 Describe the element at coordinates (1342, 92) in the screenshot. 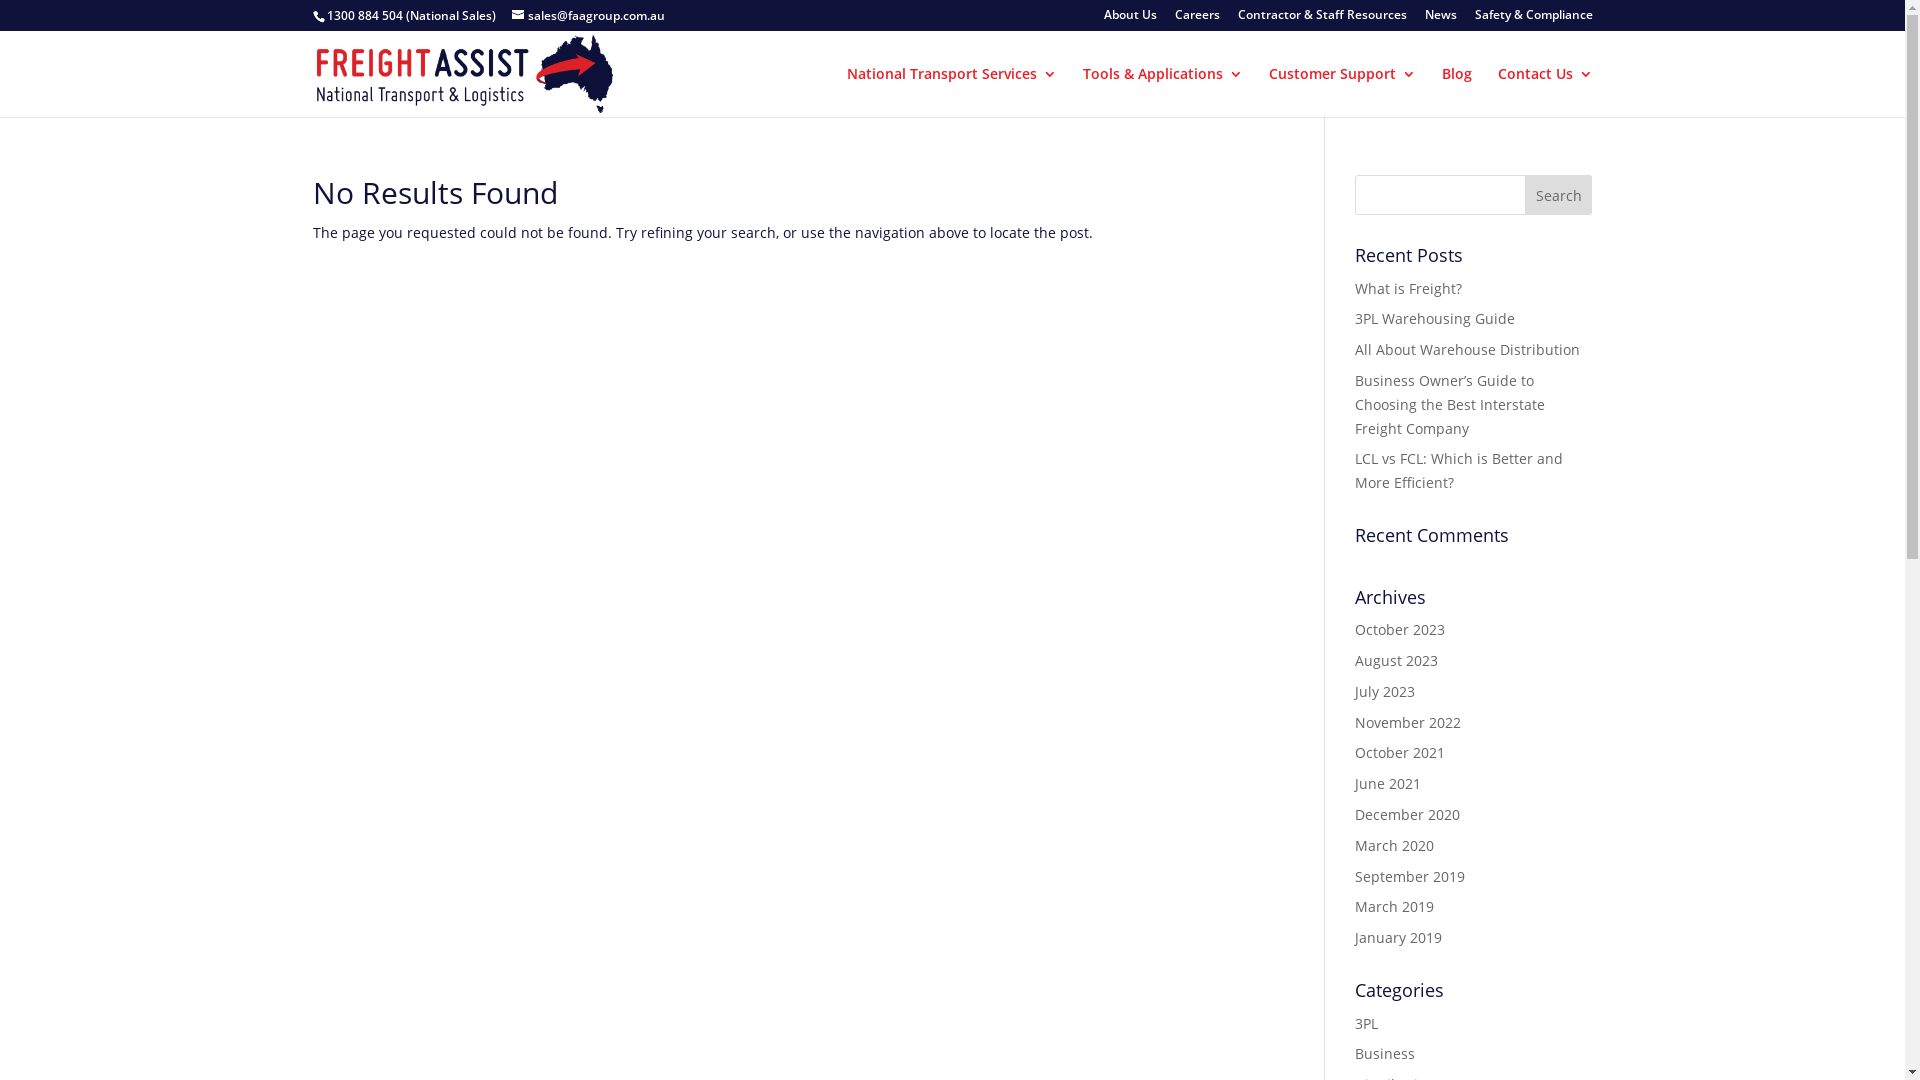

I see `Customer Support` at that location.